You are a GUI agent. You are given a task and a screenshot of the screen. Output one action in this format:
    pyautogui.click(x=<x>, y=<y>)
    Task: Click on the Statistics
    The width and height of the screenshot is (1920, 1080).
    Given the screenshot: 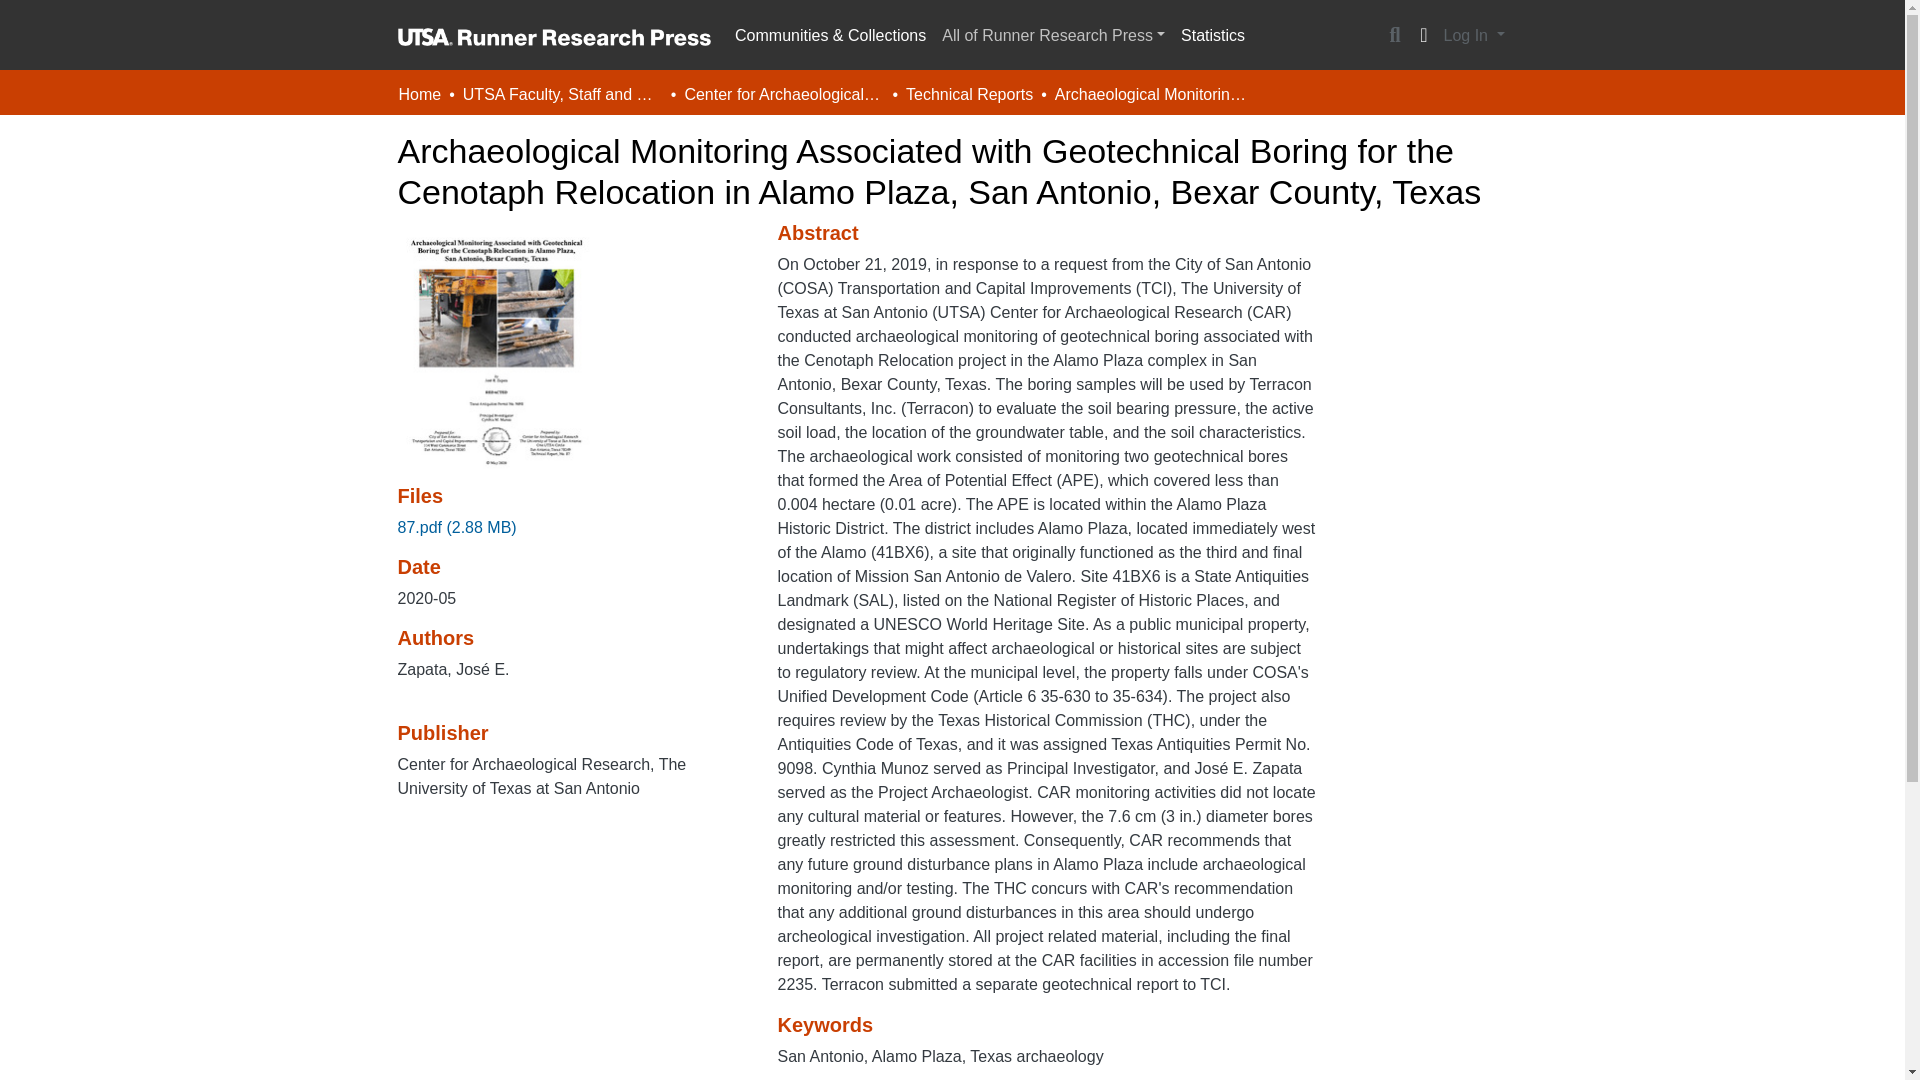 What is the action you would take?
    pyautogui.click(x=1213, y=36)
    